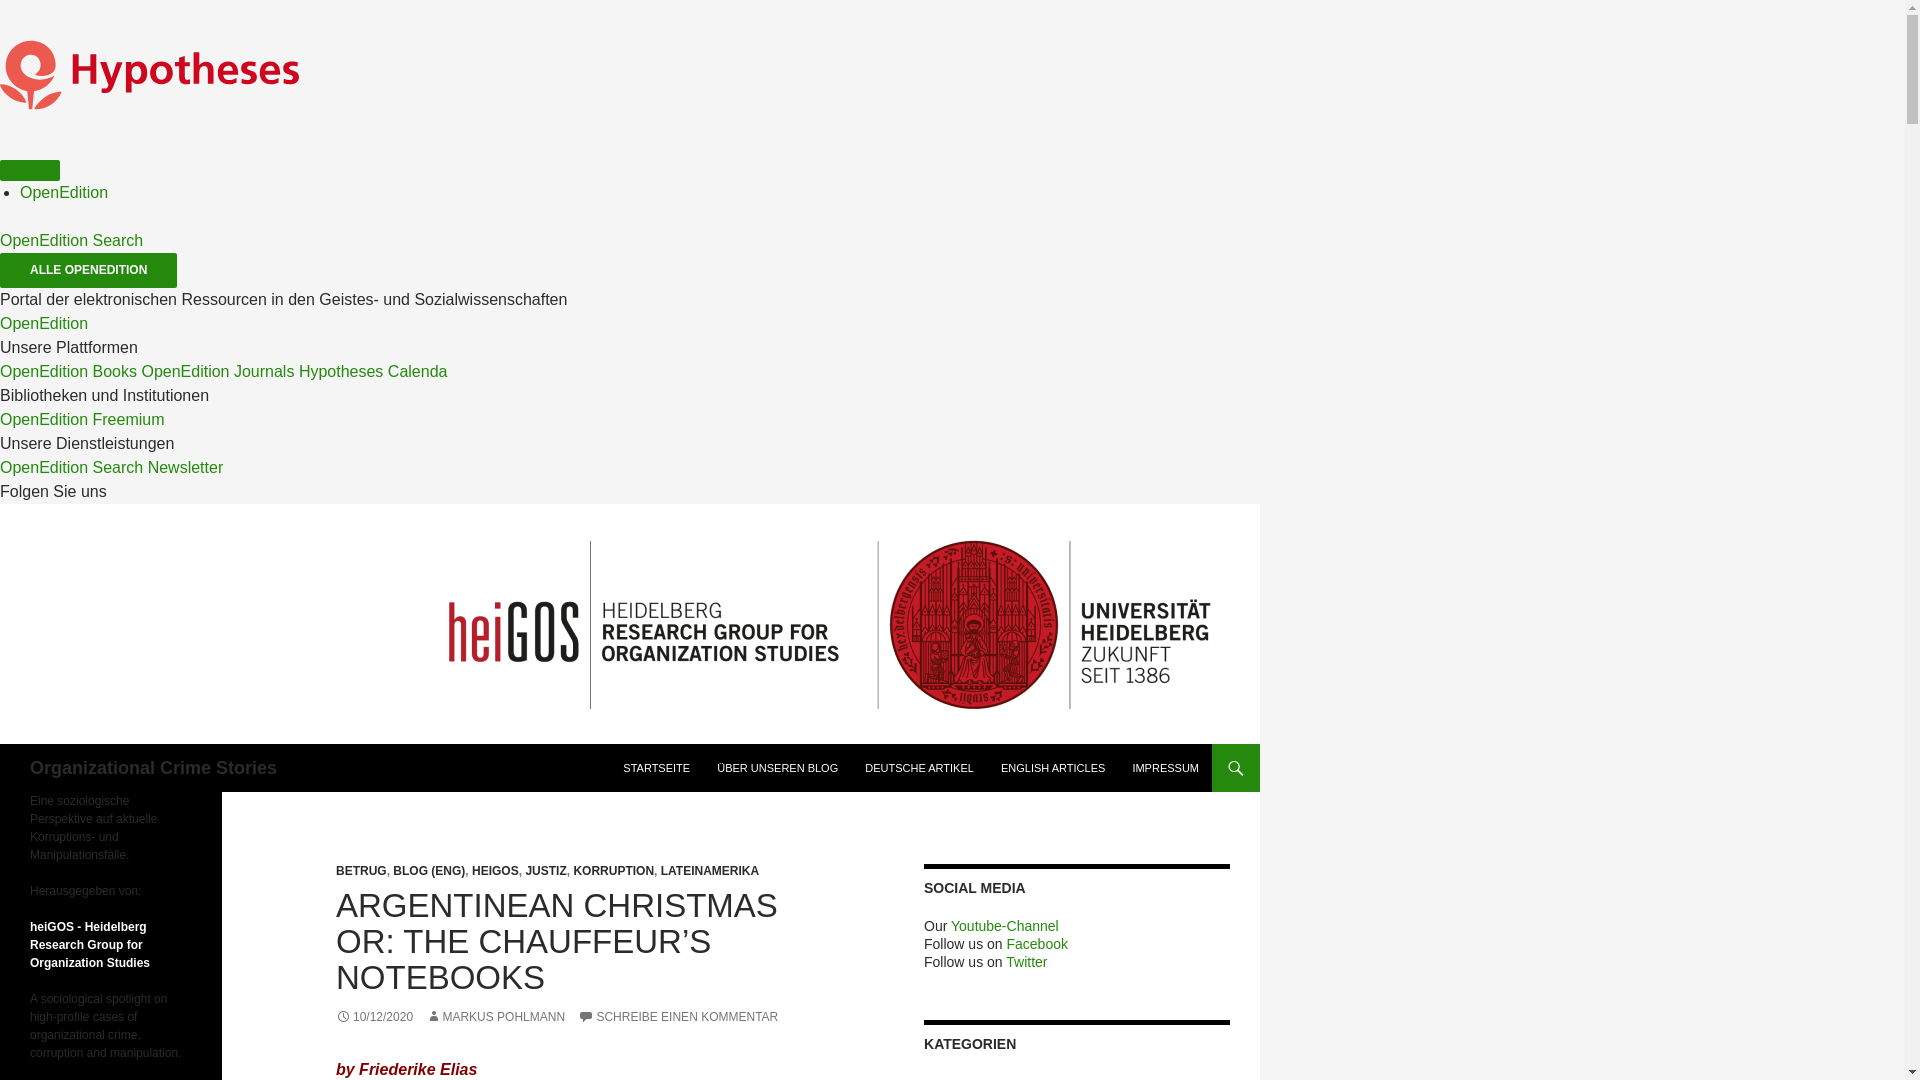  What do you see at coordinates (709, 871) in the screenshot?
I see `LATEINAMERIKA` at bounding box center [709, 871].